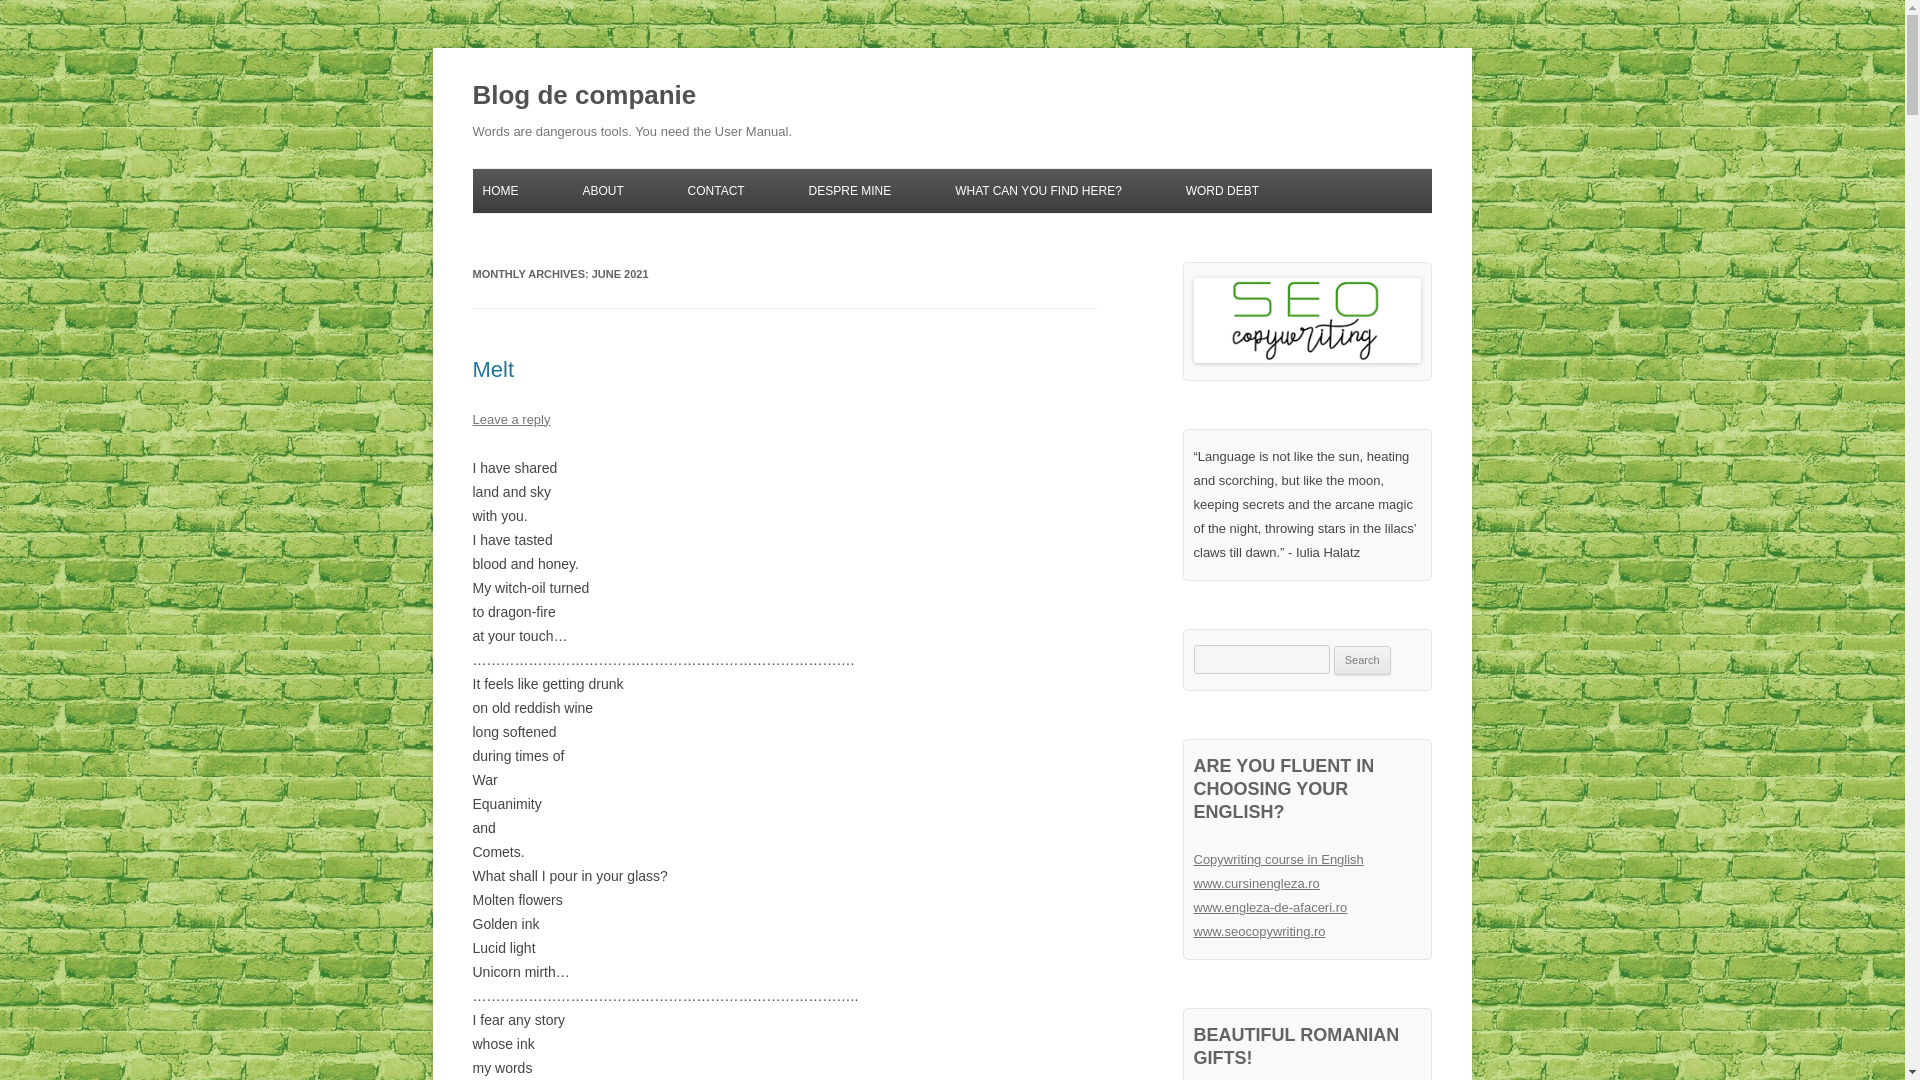 Image resolution: width=1920 pixels, height=1080 pixels. Describe the element at coordinates (850, 190) in the screenshot. I see `DESPRE MINE` at that location.